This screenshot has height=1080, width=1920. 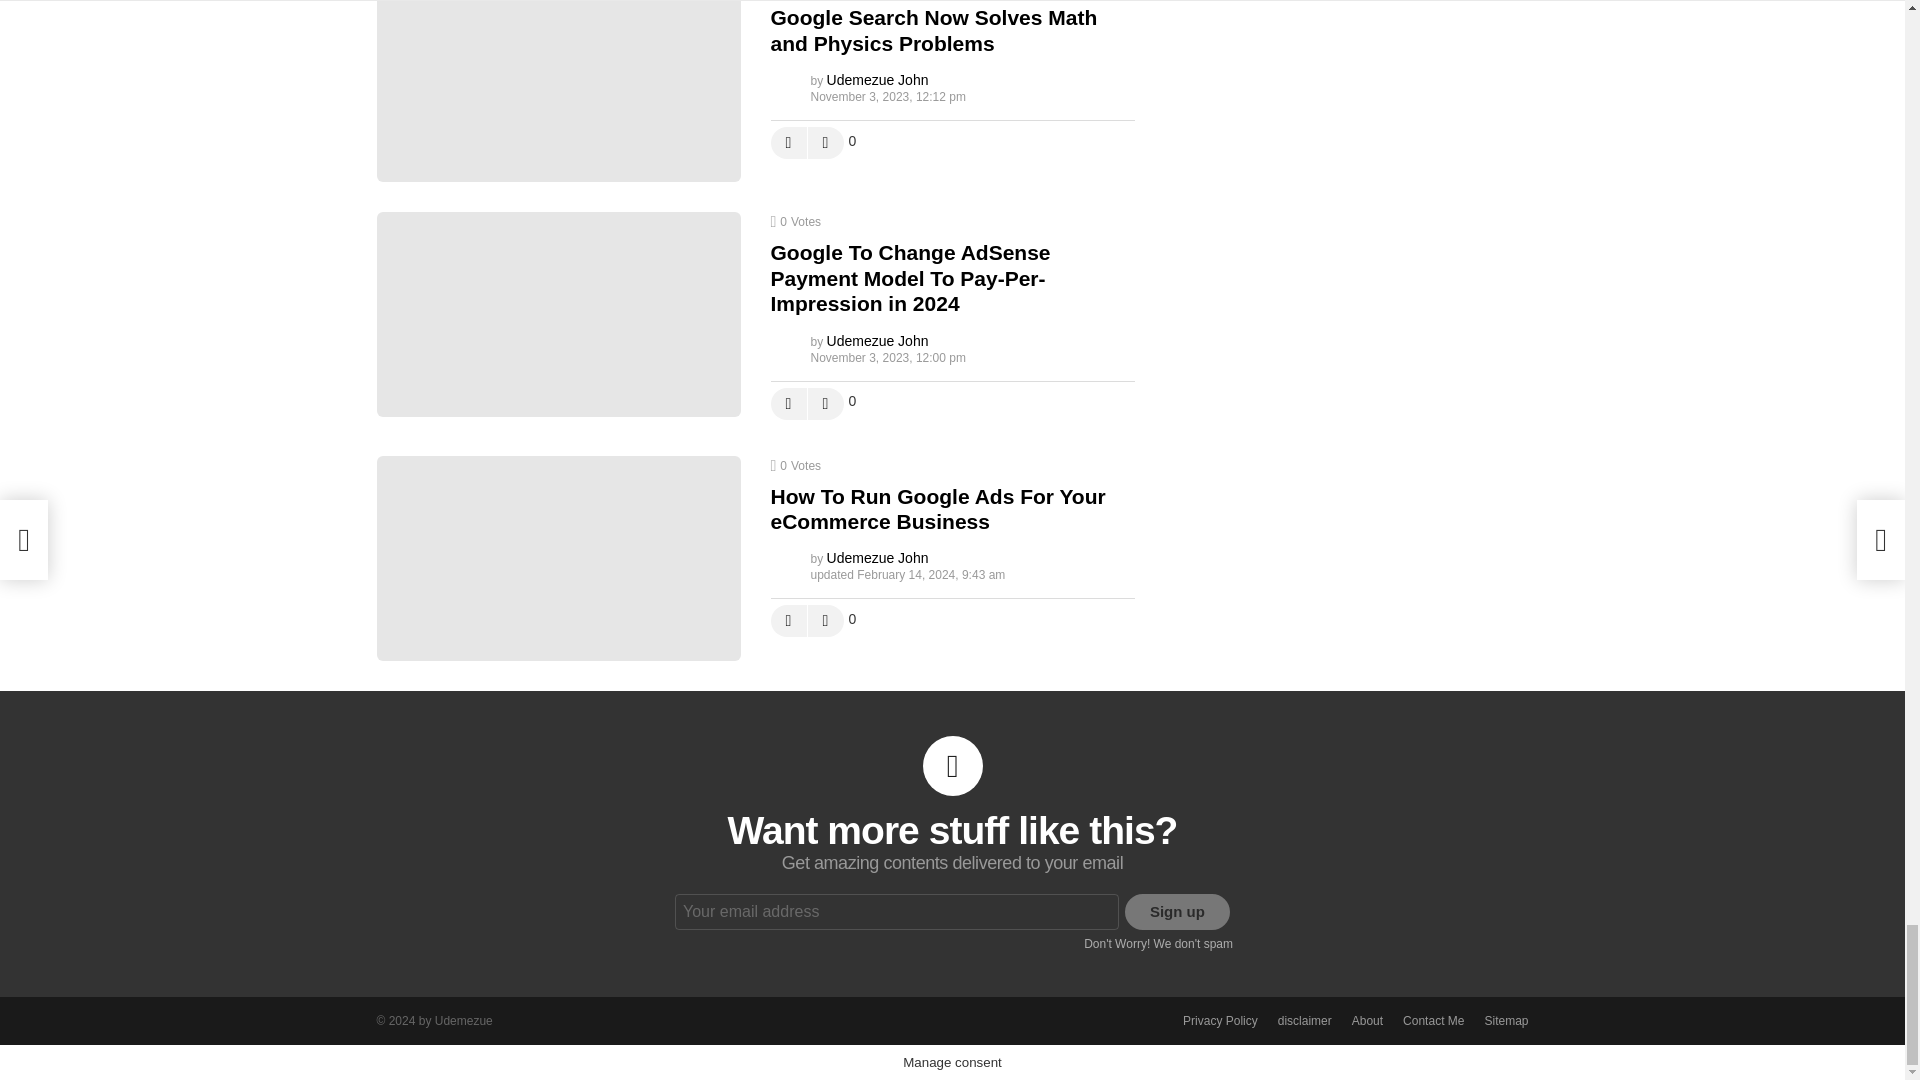 What do you see at coordinates (1178, 912) in the screenshot?
I see `Sign up` at bounding box center [1178, 912].